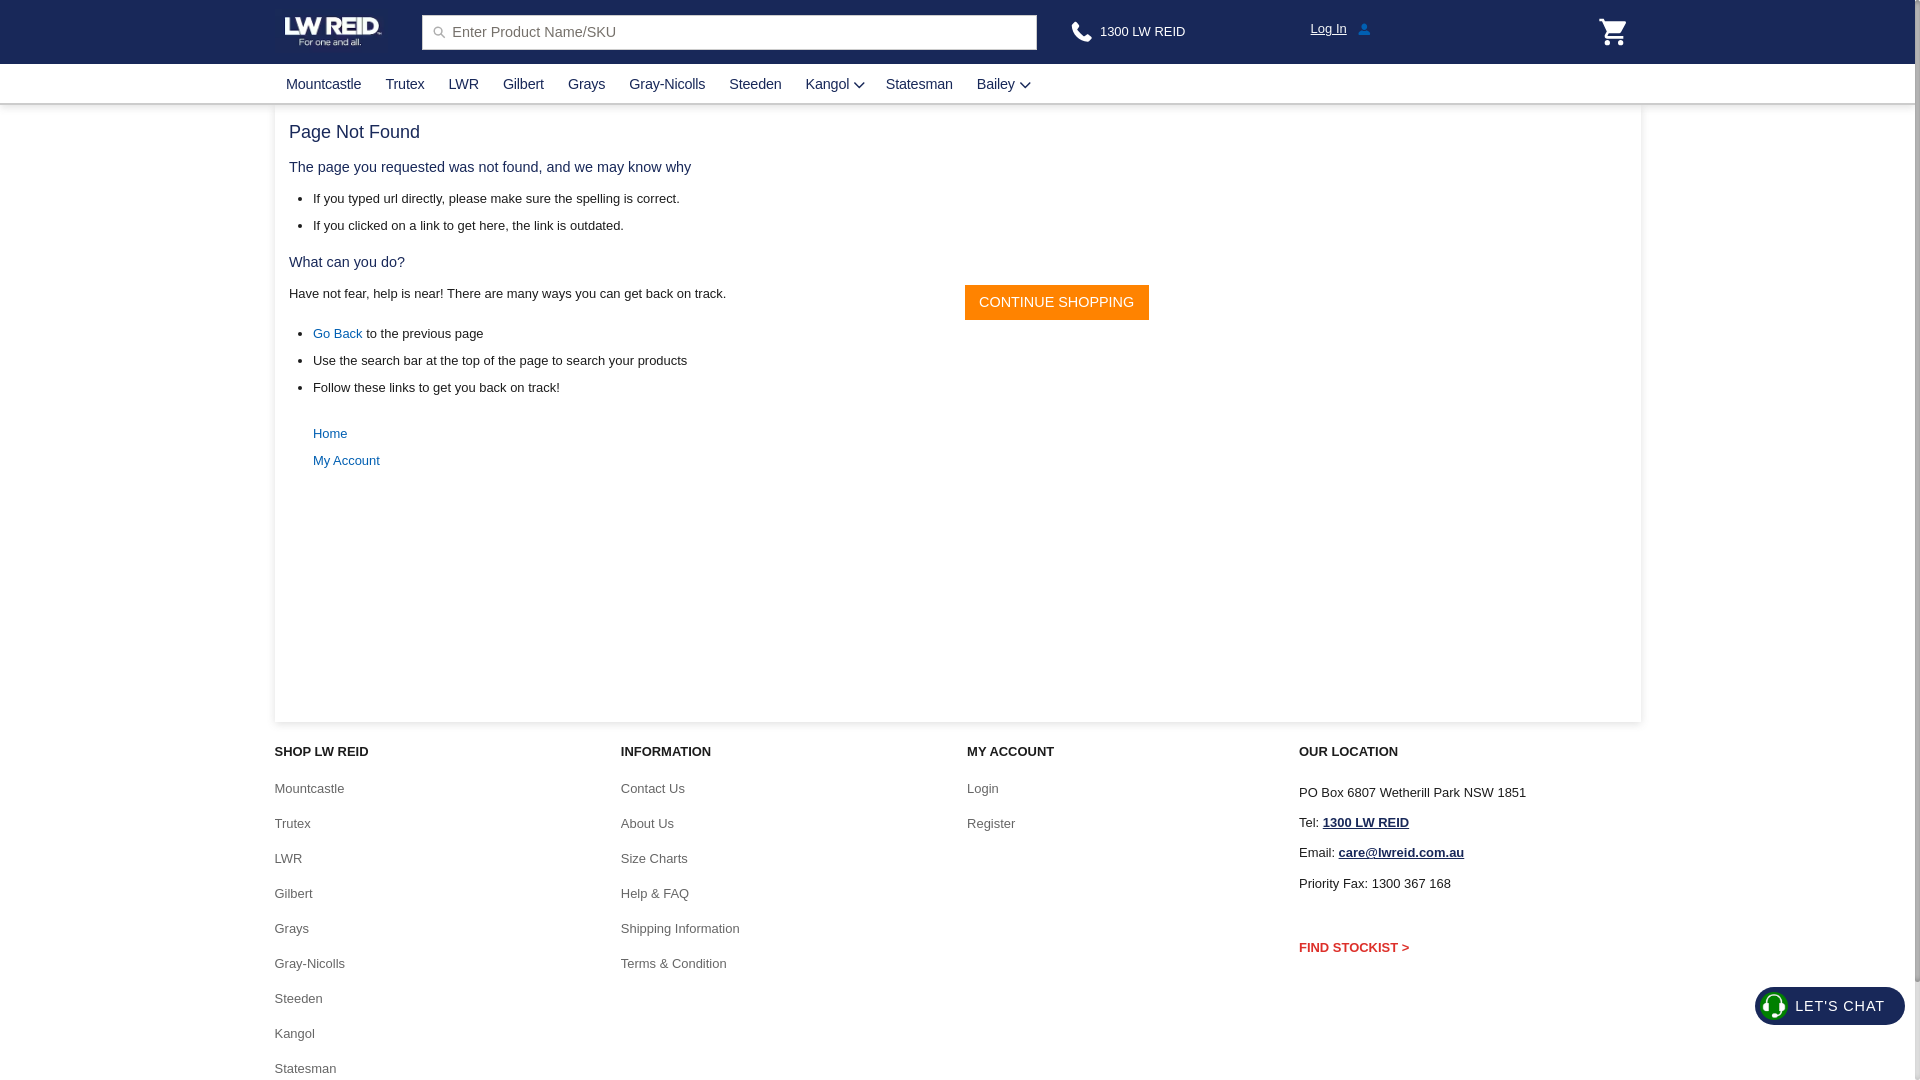 The width and height of the screenshot is (1920, 1080). Describe the element at coordinates (1002, 84) in the screenshot. I see `Bailey
Open Menu Item` at that location.